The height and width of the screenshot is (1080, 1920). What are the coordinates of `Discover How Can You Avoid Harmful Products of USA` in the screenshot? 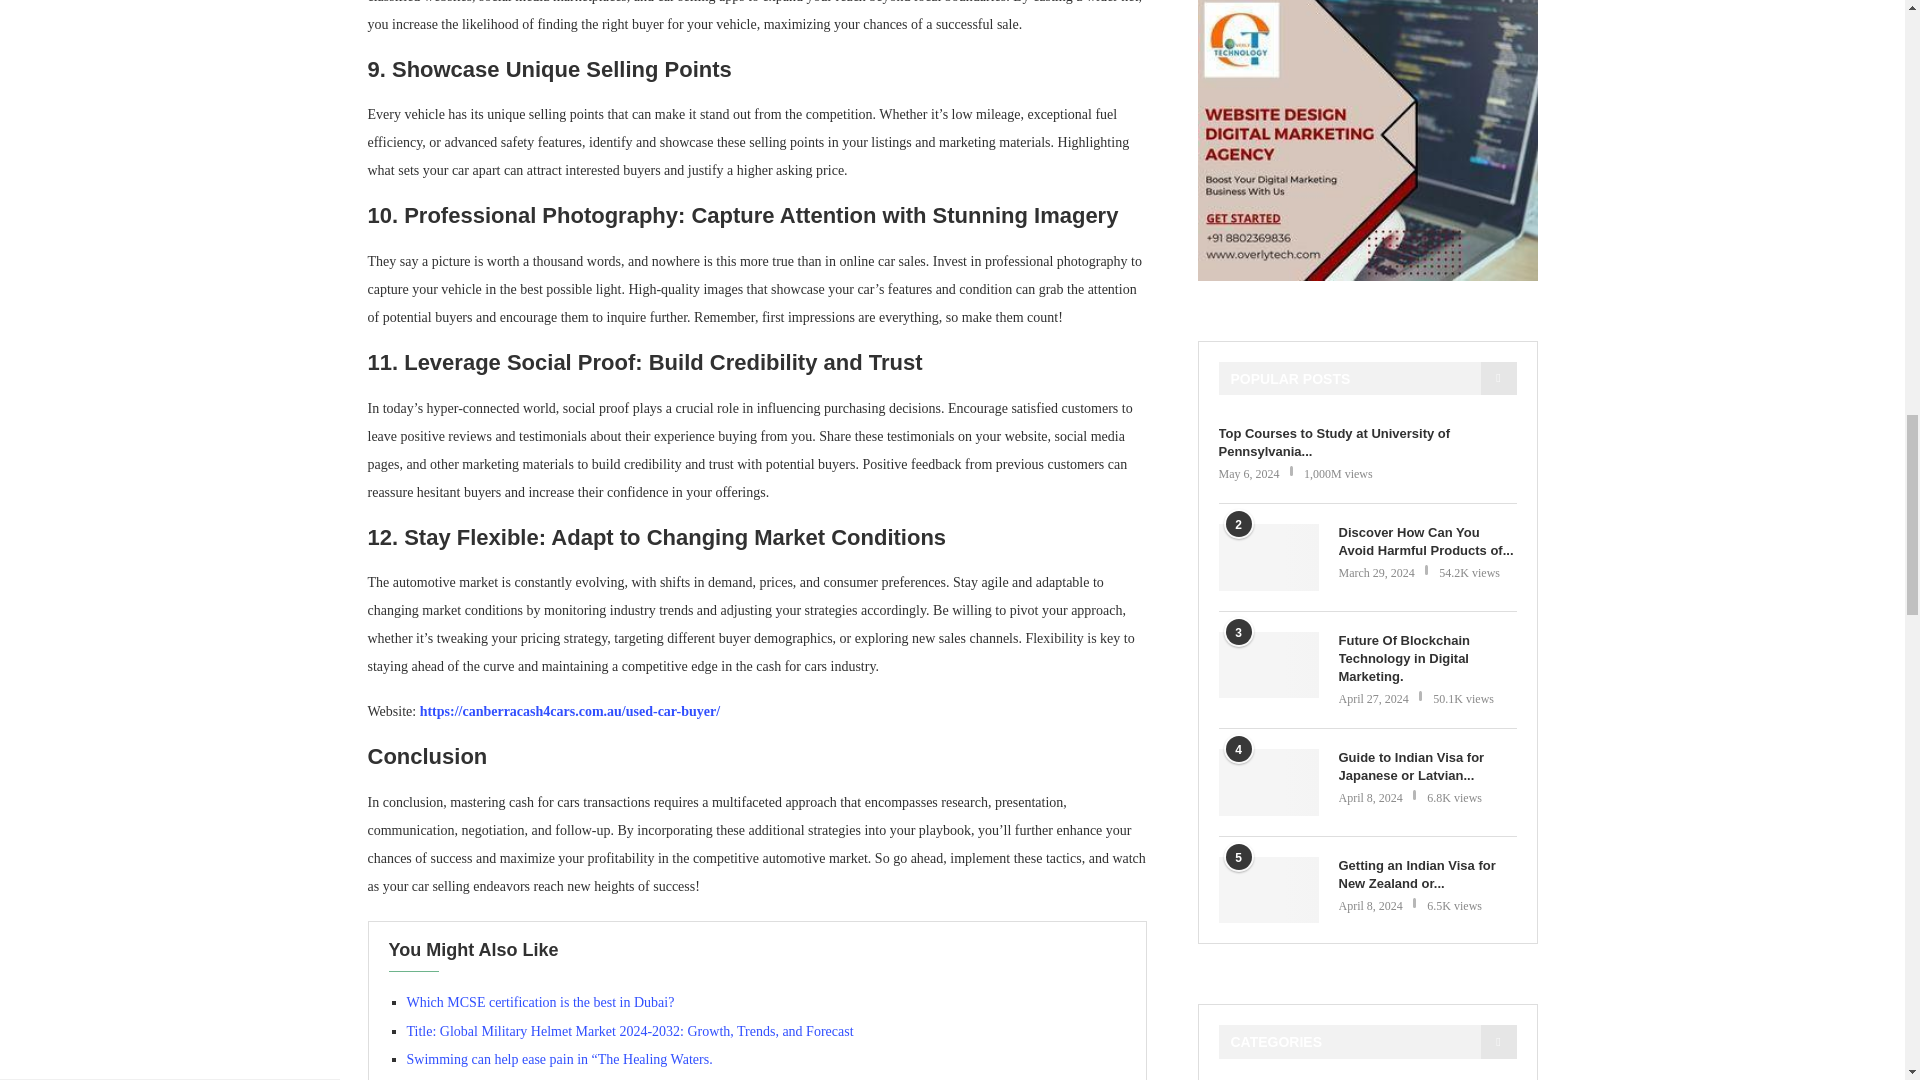 It's located at (1267, 556).